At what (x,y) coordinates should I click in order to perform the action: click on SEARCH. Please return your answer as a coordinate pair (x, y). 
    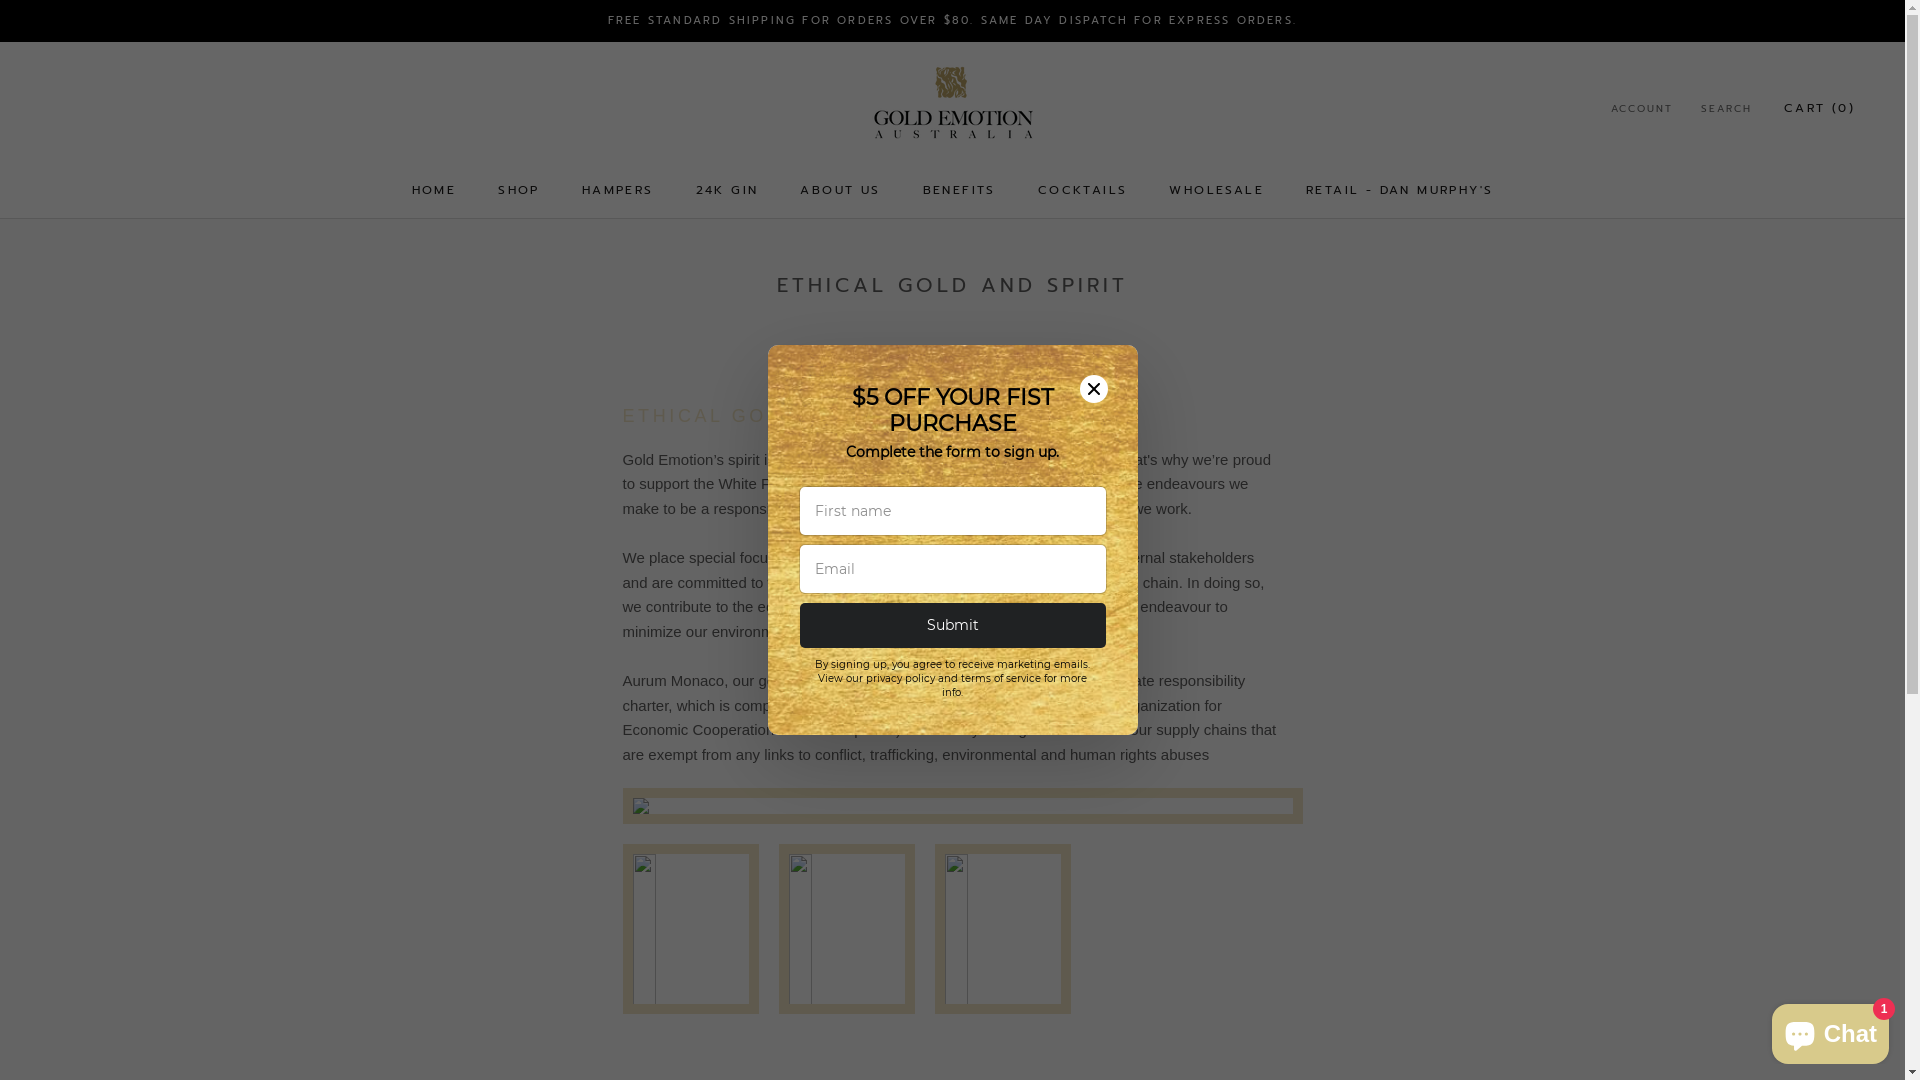
    Looking at the image, I should click on (1726, 110).